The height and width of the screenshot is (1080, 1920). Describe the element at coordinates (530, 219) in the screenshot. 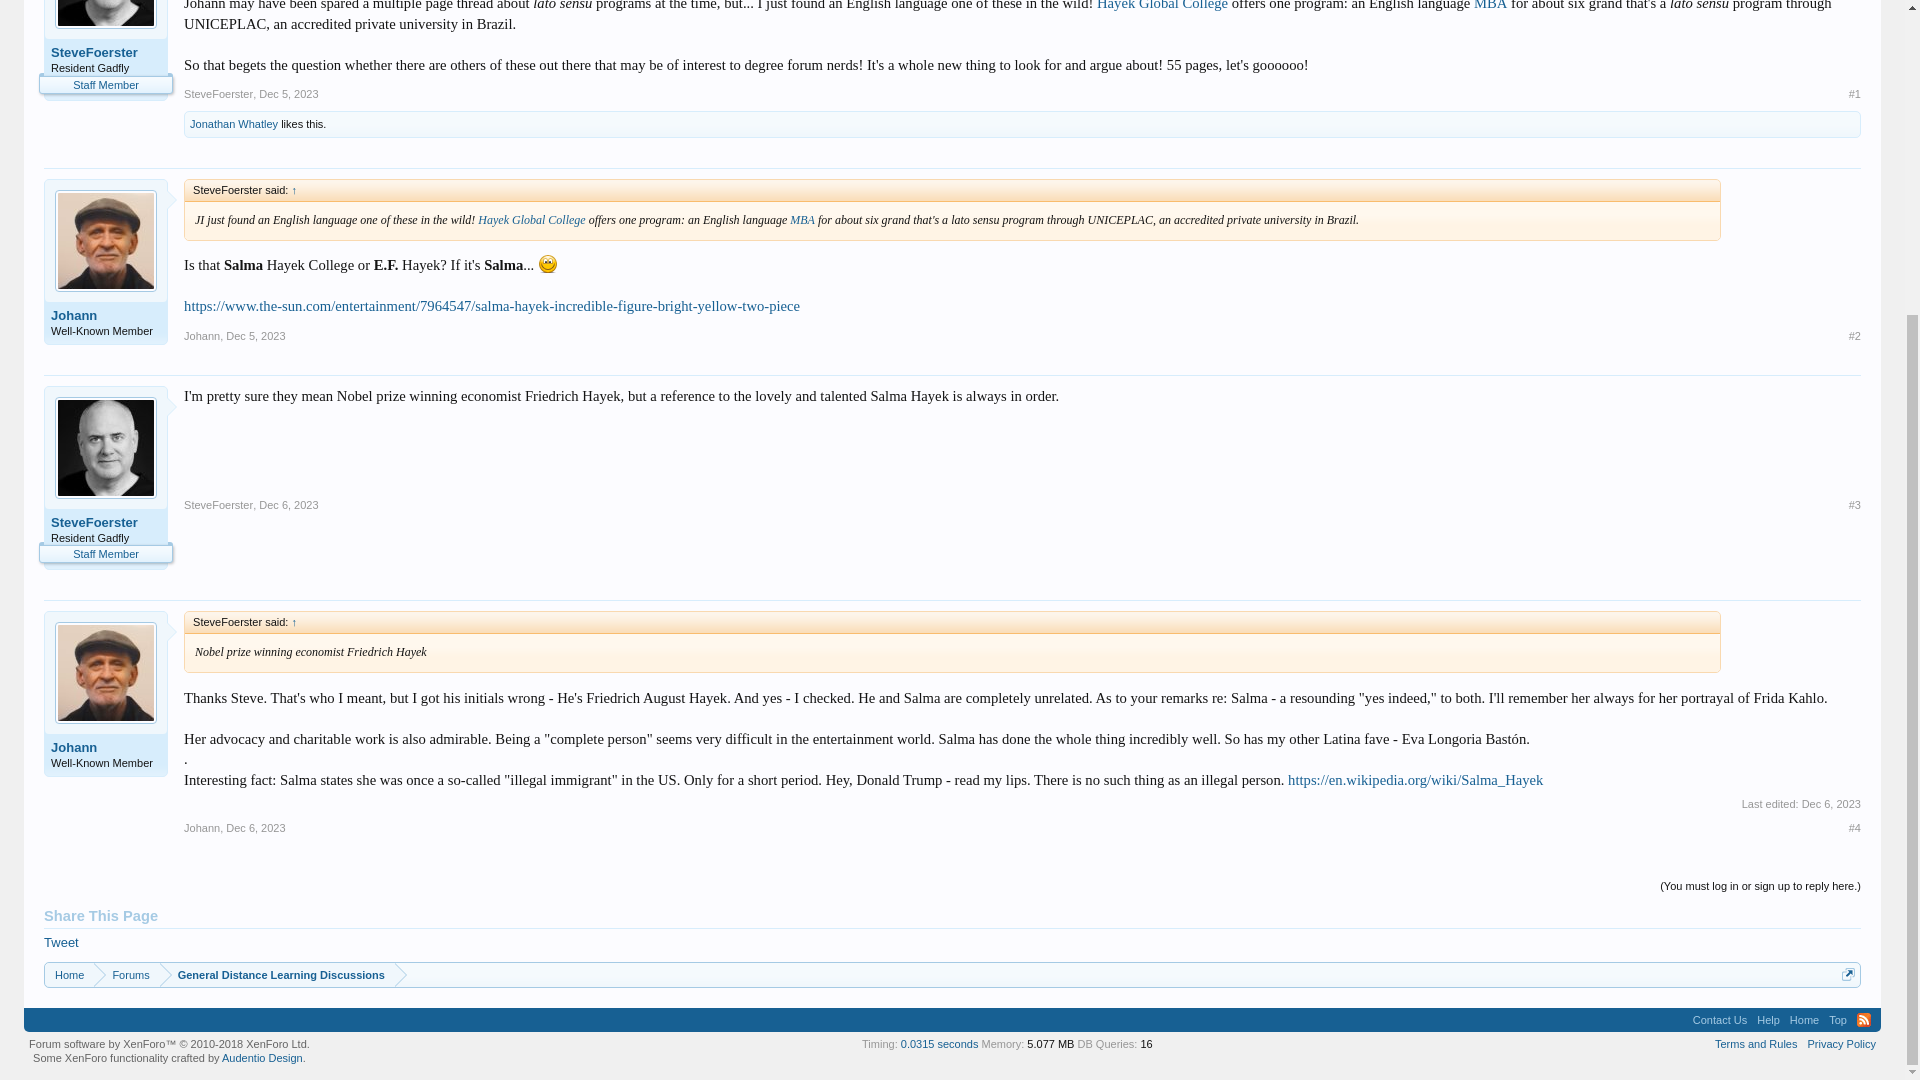

I see `Hayek Global College` at that location.